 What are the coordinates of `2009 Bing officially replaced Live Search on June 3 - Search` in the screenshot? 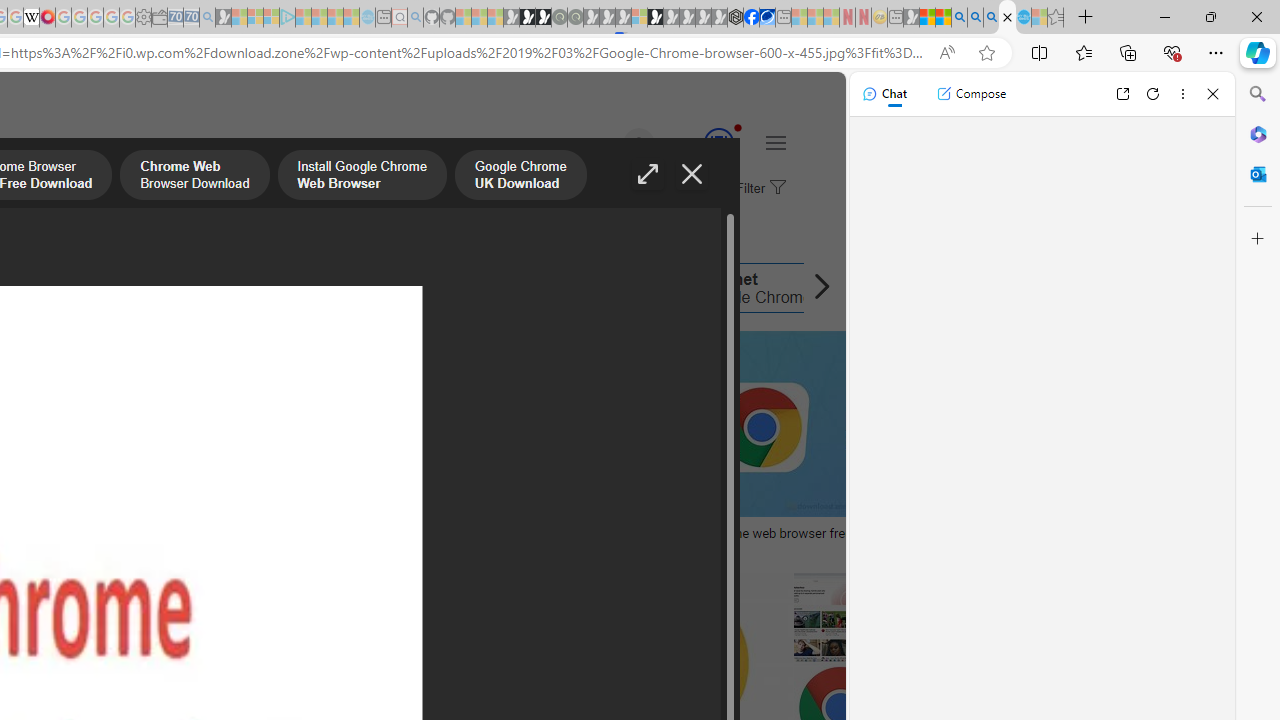 It's located at (975, 18).